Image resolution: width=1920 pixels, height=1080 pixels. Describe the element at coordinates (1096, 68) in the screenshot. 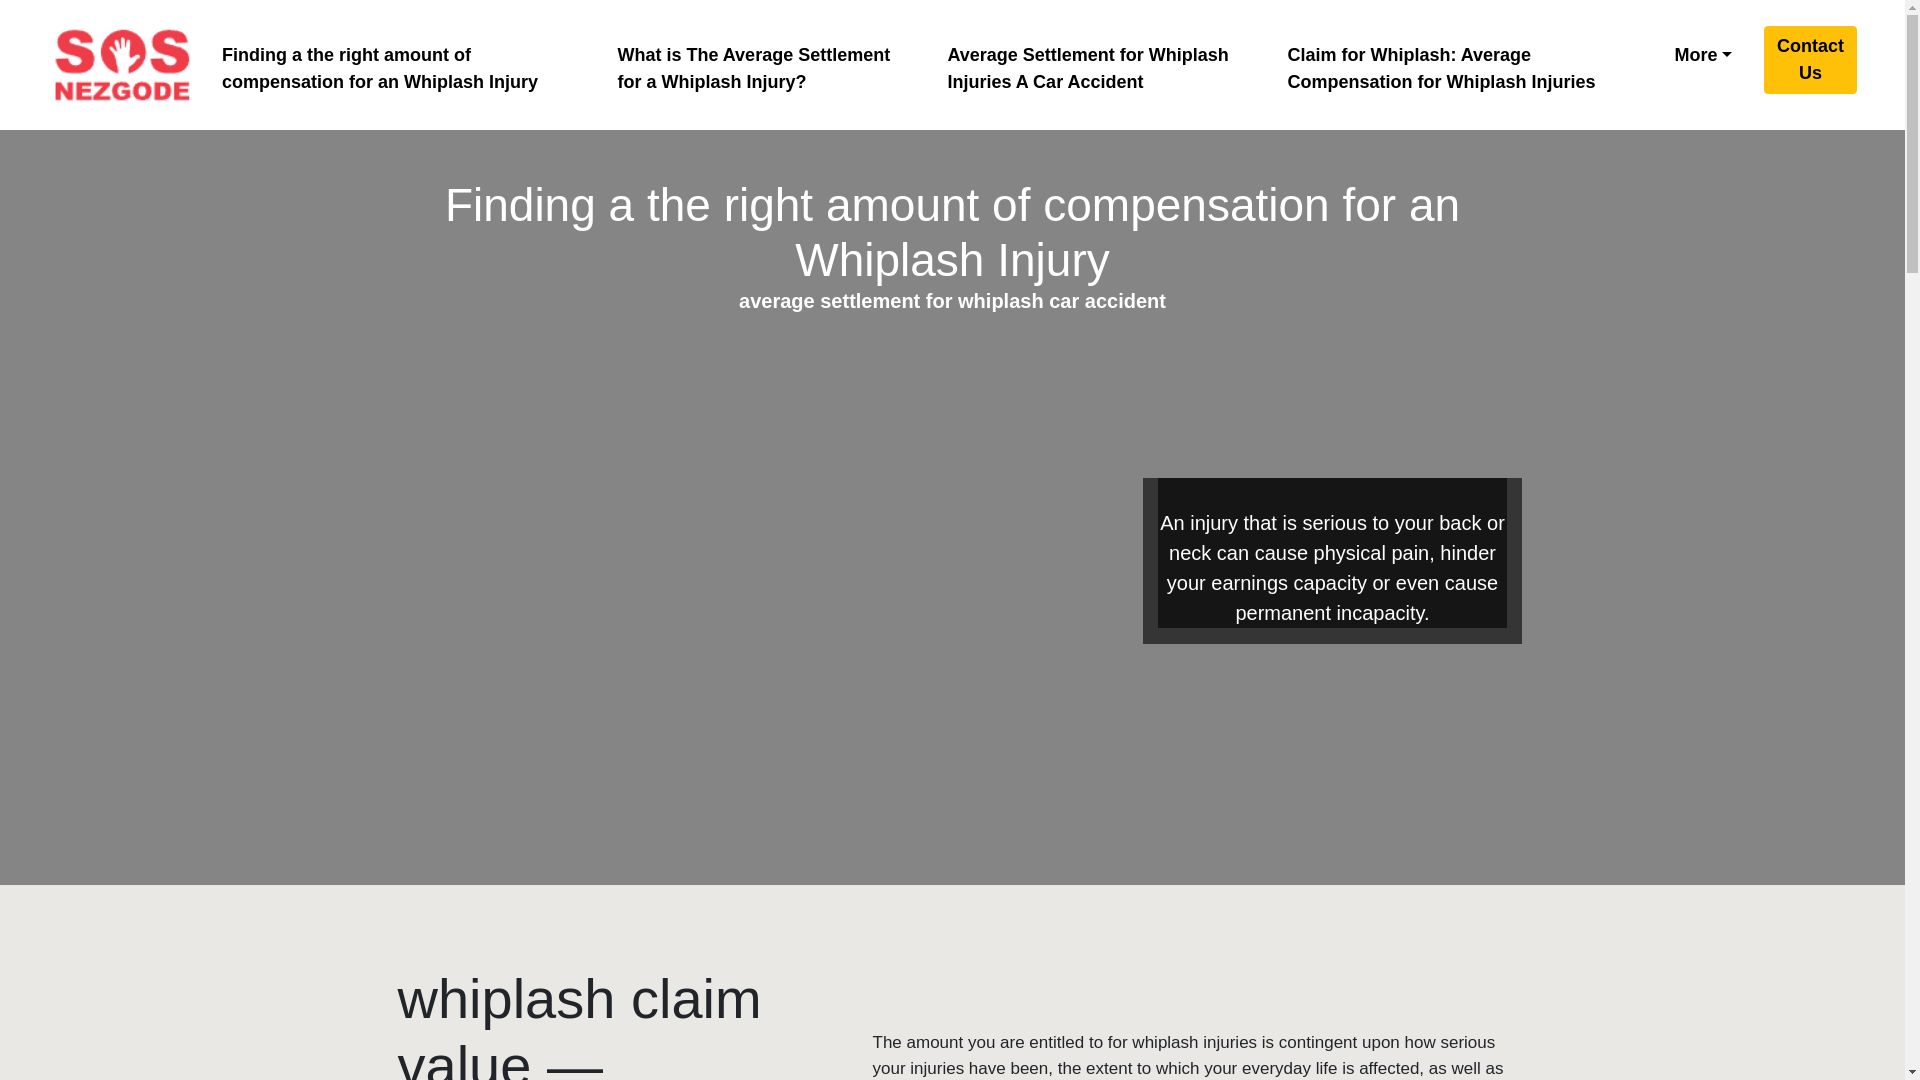

I see `Average Settlement for Whiplash Injuries A Car Accident` at that location.